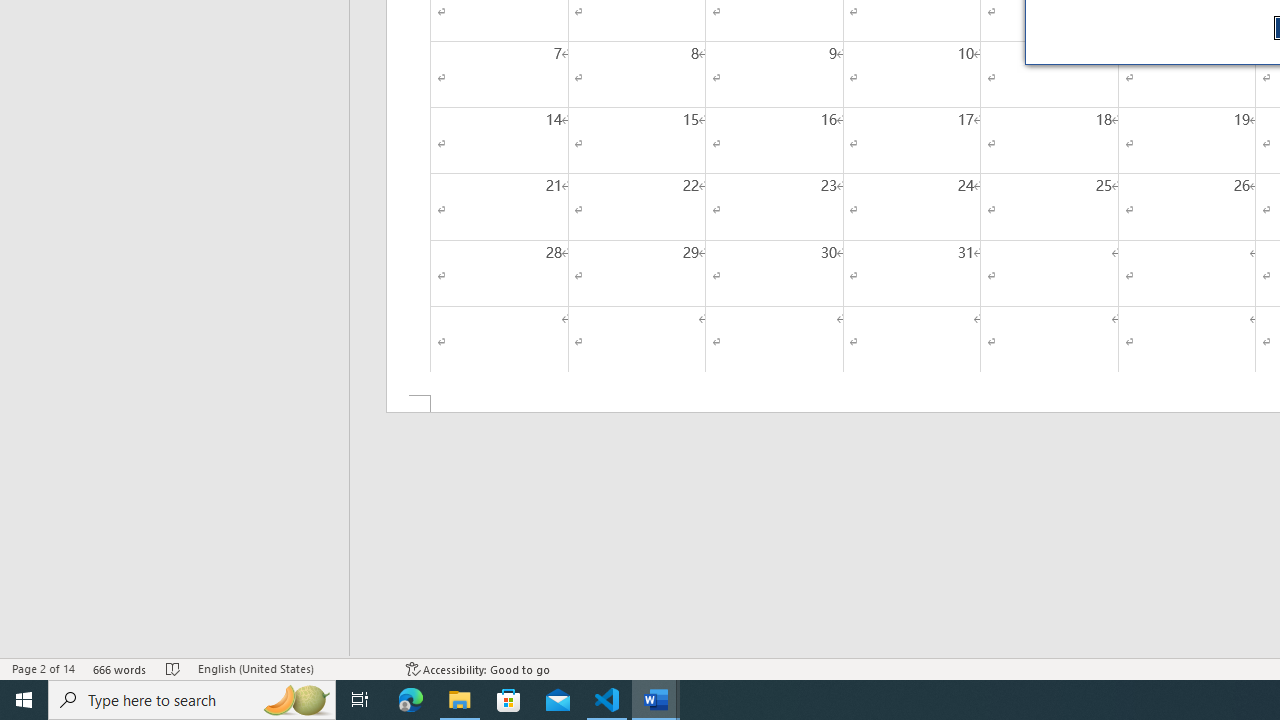  I want to click on File Explorer - 1 running window, so click(460, 700).